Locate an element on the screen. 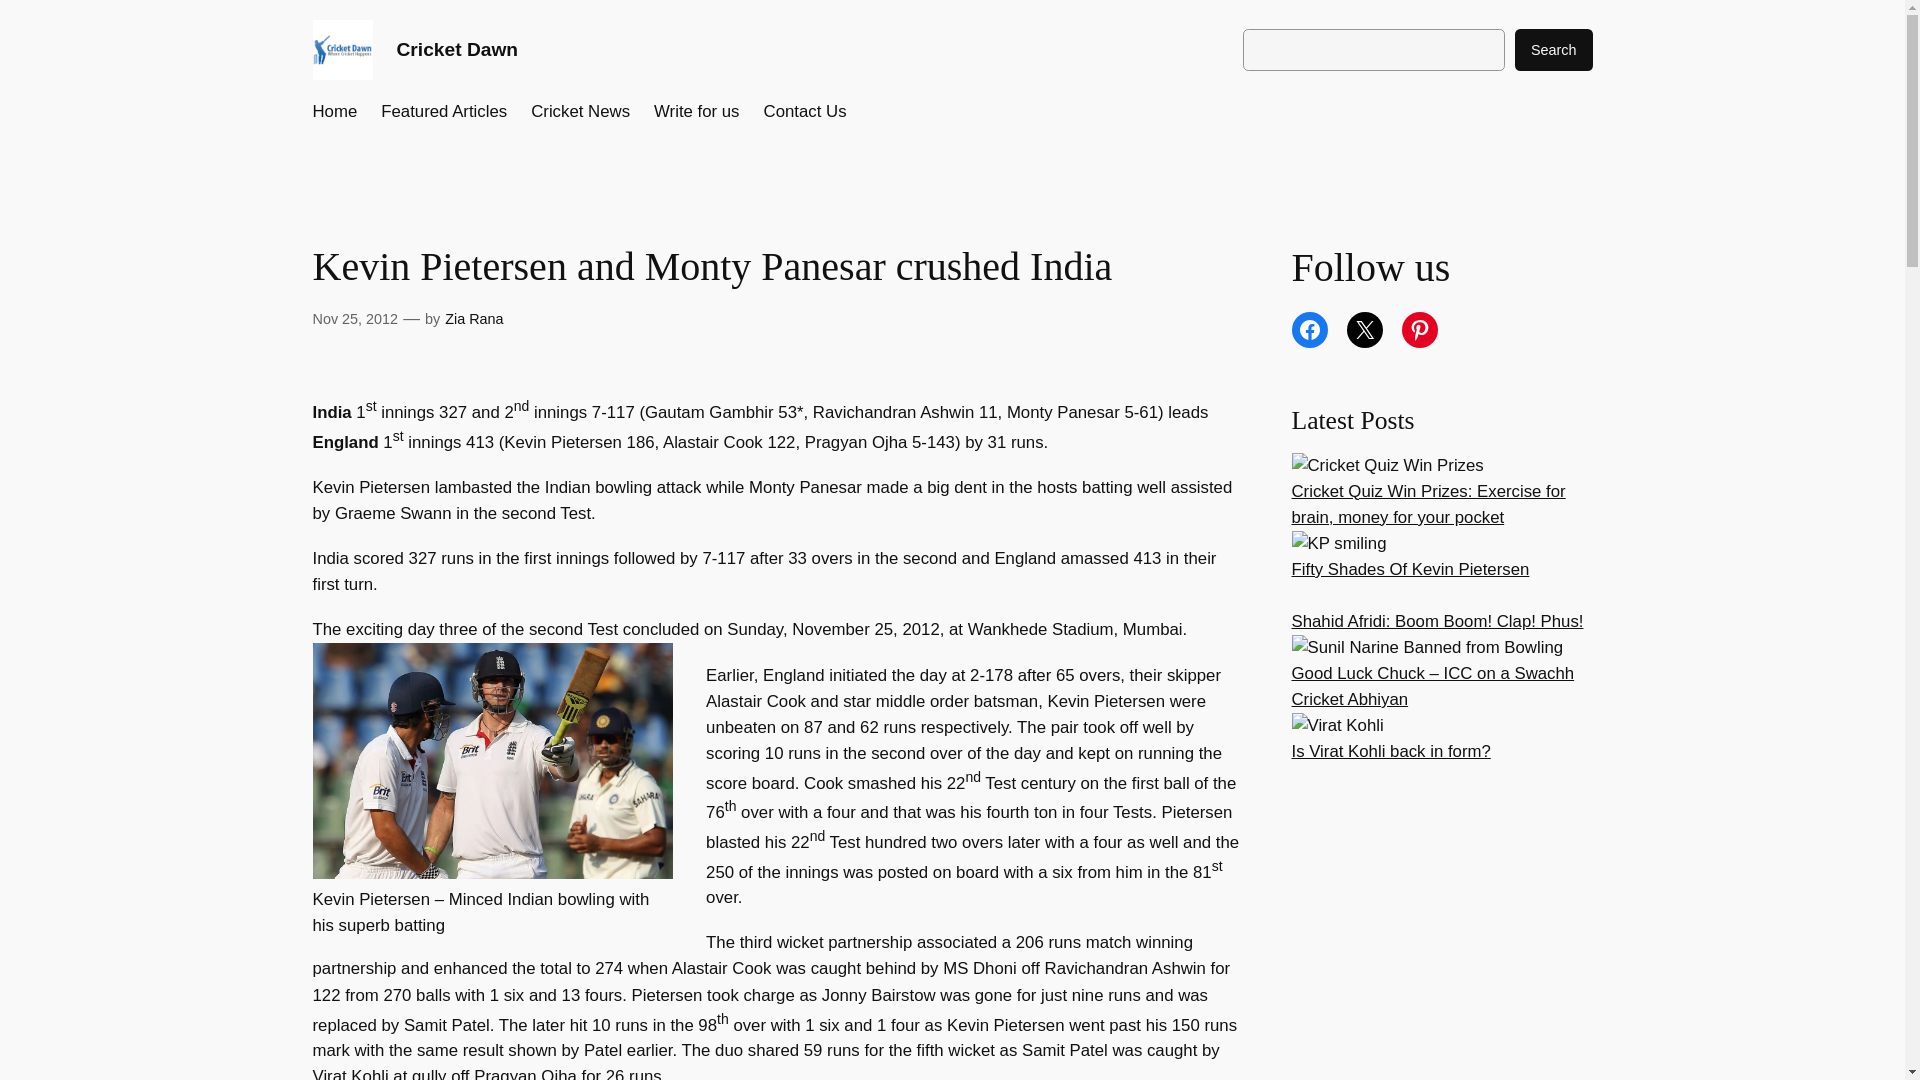 The width and height of the screenshot is (1920, 1080). Contact Us is located at coordinates (805, 112).